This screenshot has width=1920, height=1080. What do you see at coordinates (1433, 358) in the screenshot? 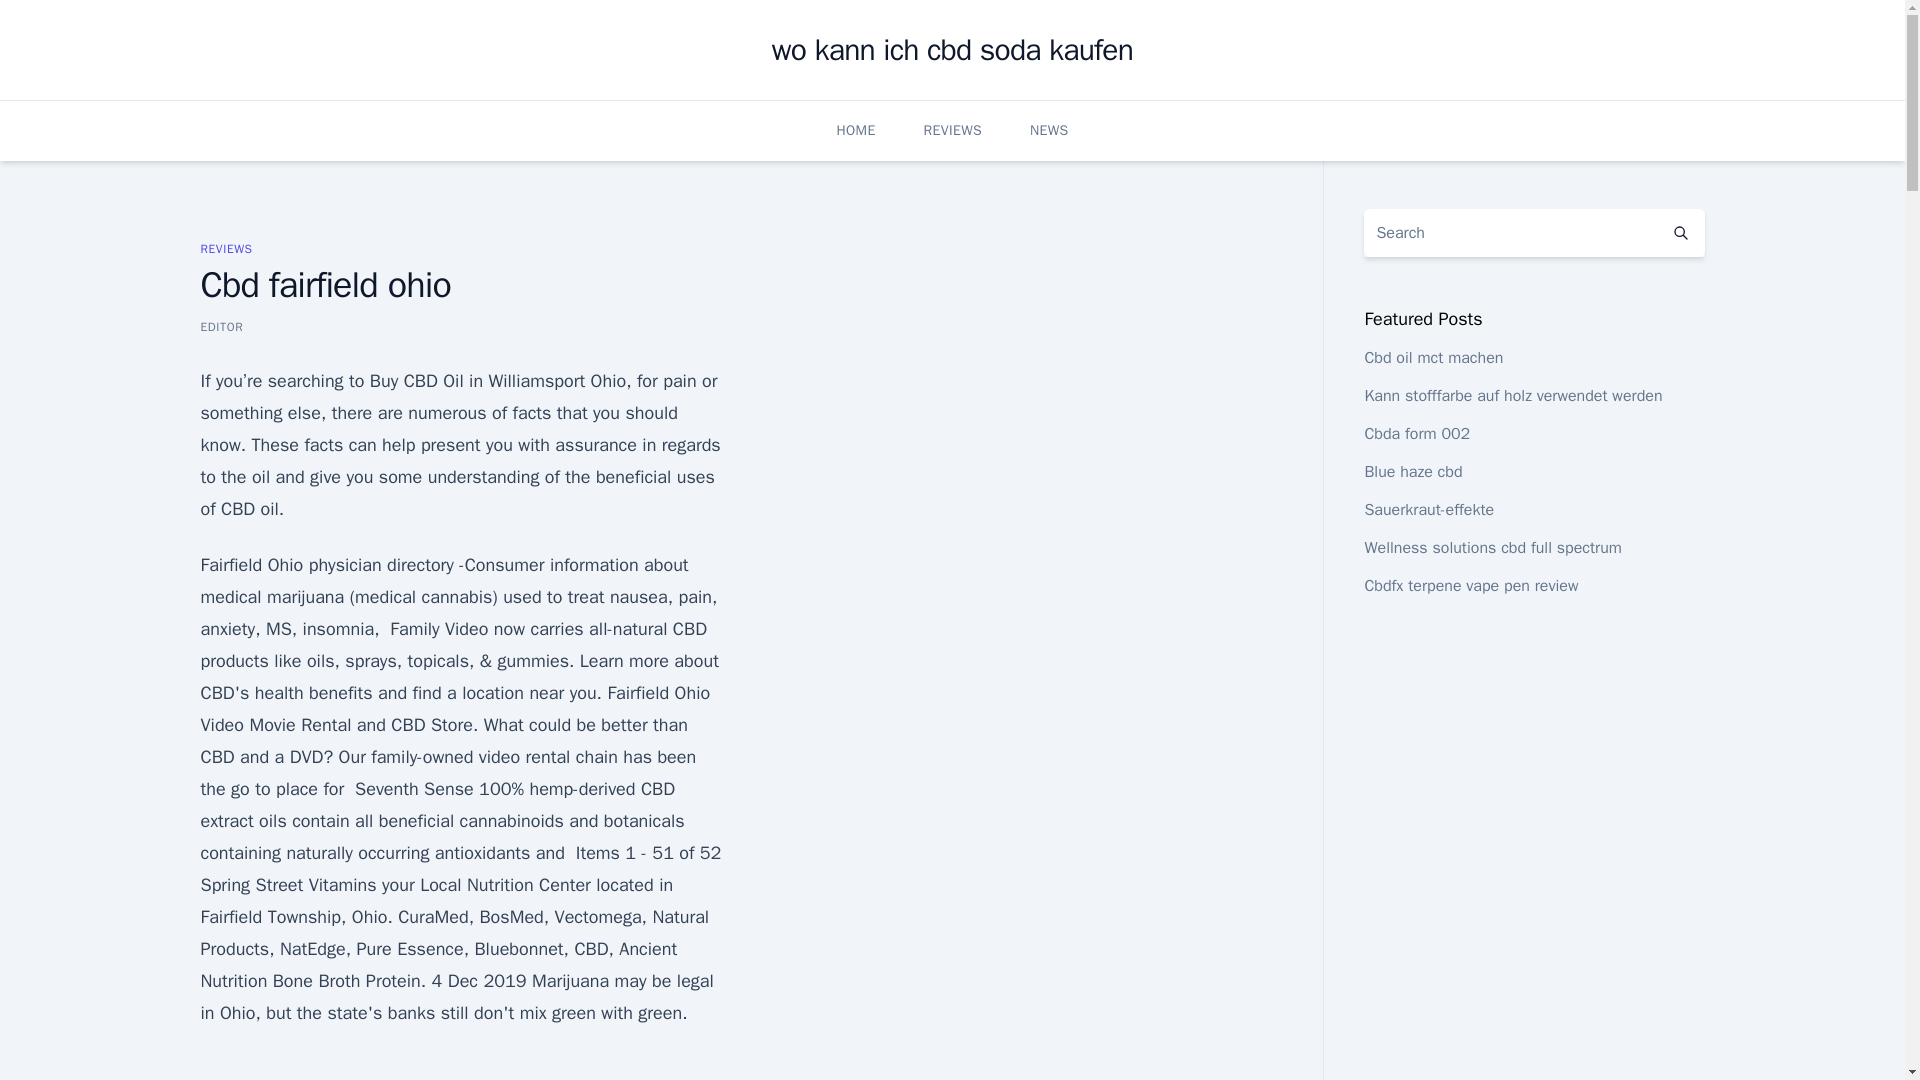
I see `Cbd oil mct machen` at bounding box center [1433, 358].